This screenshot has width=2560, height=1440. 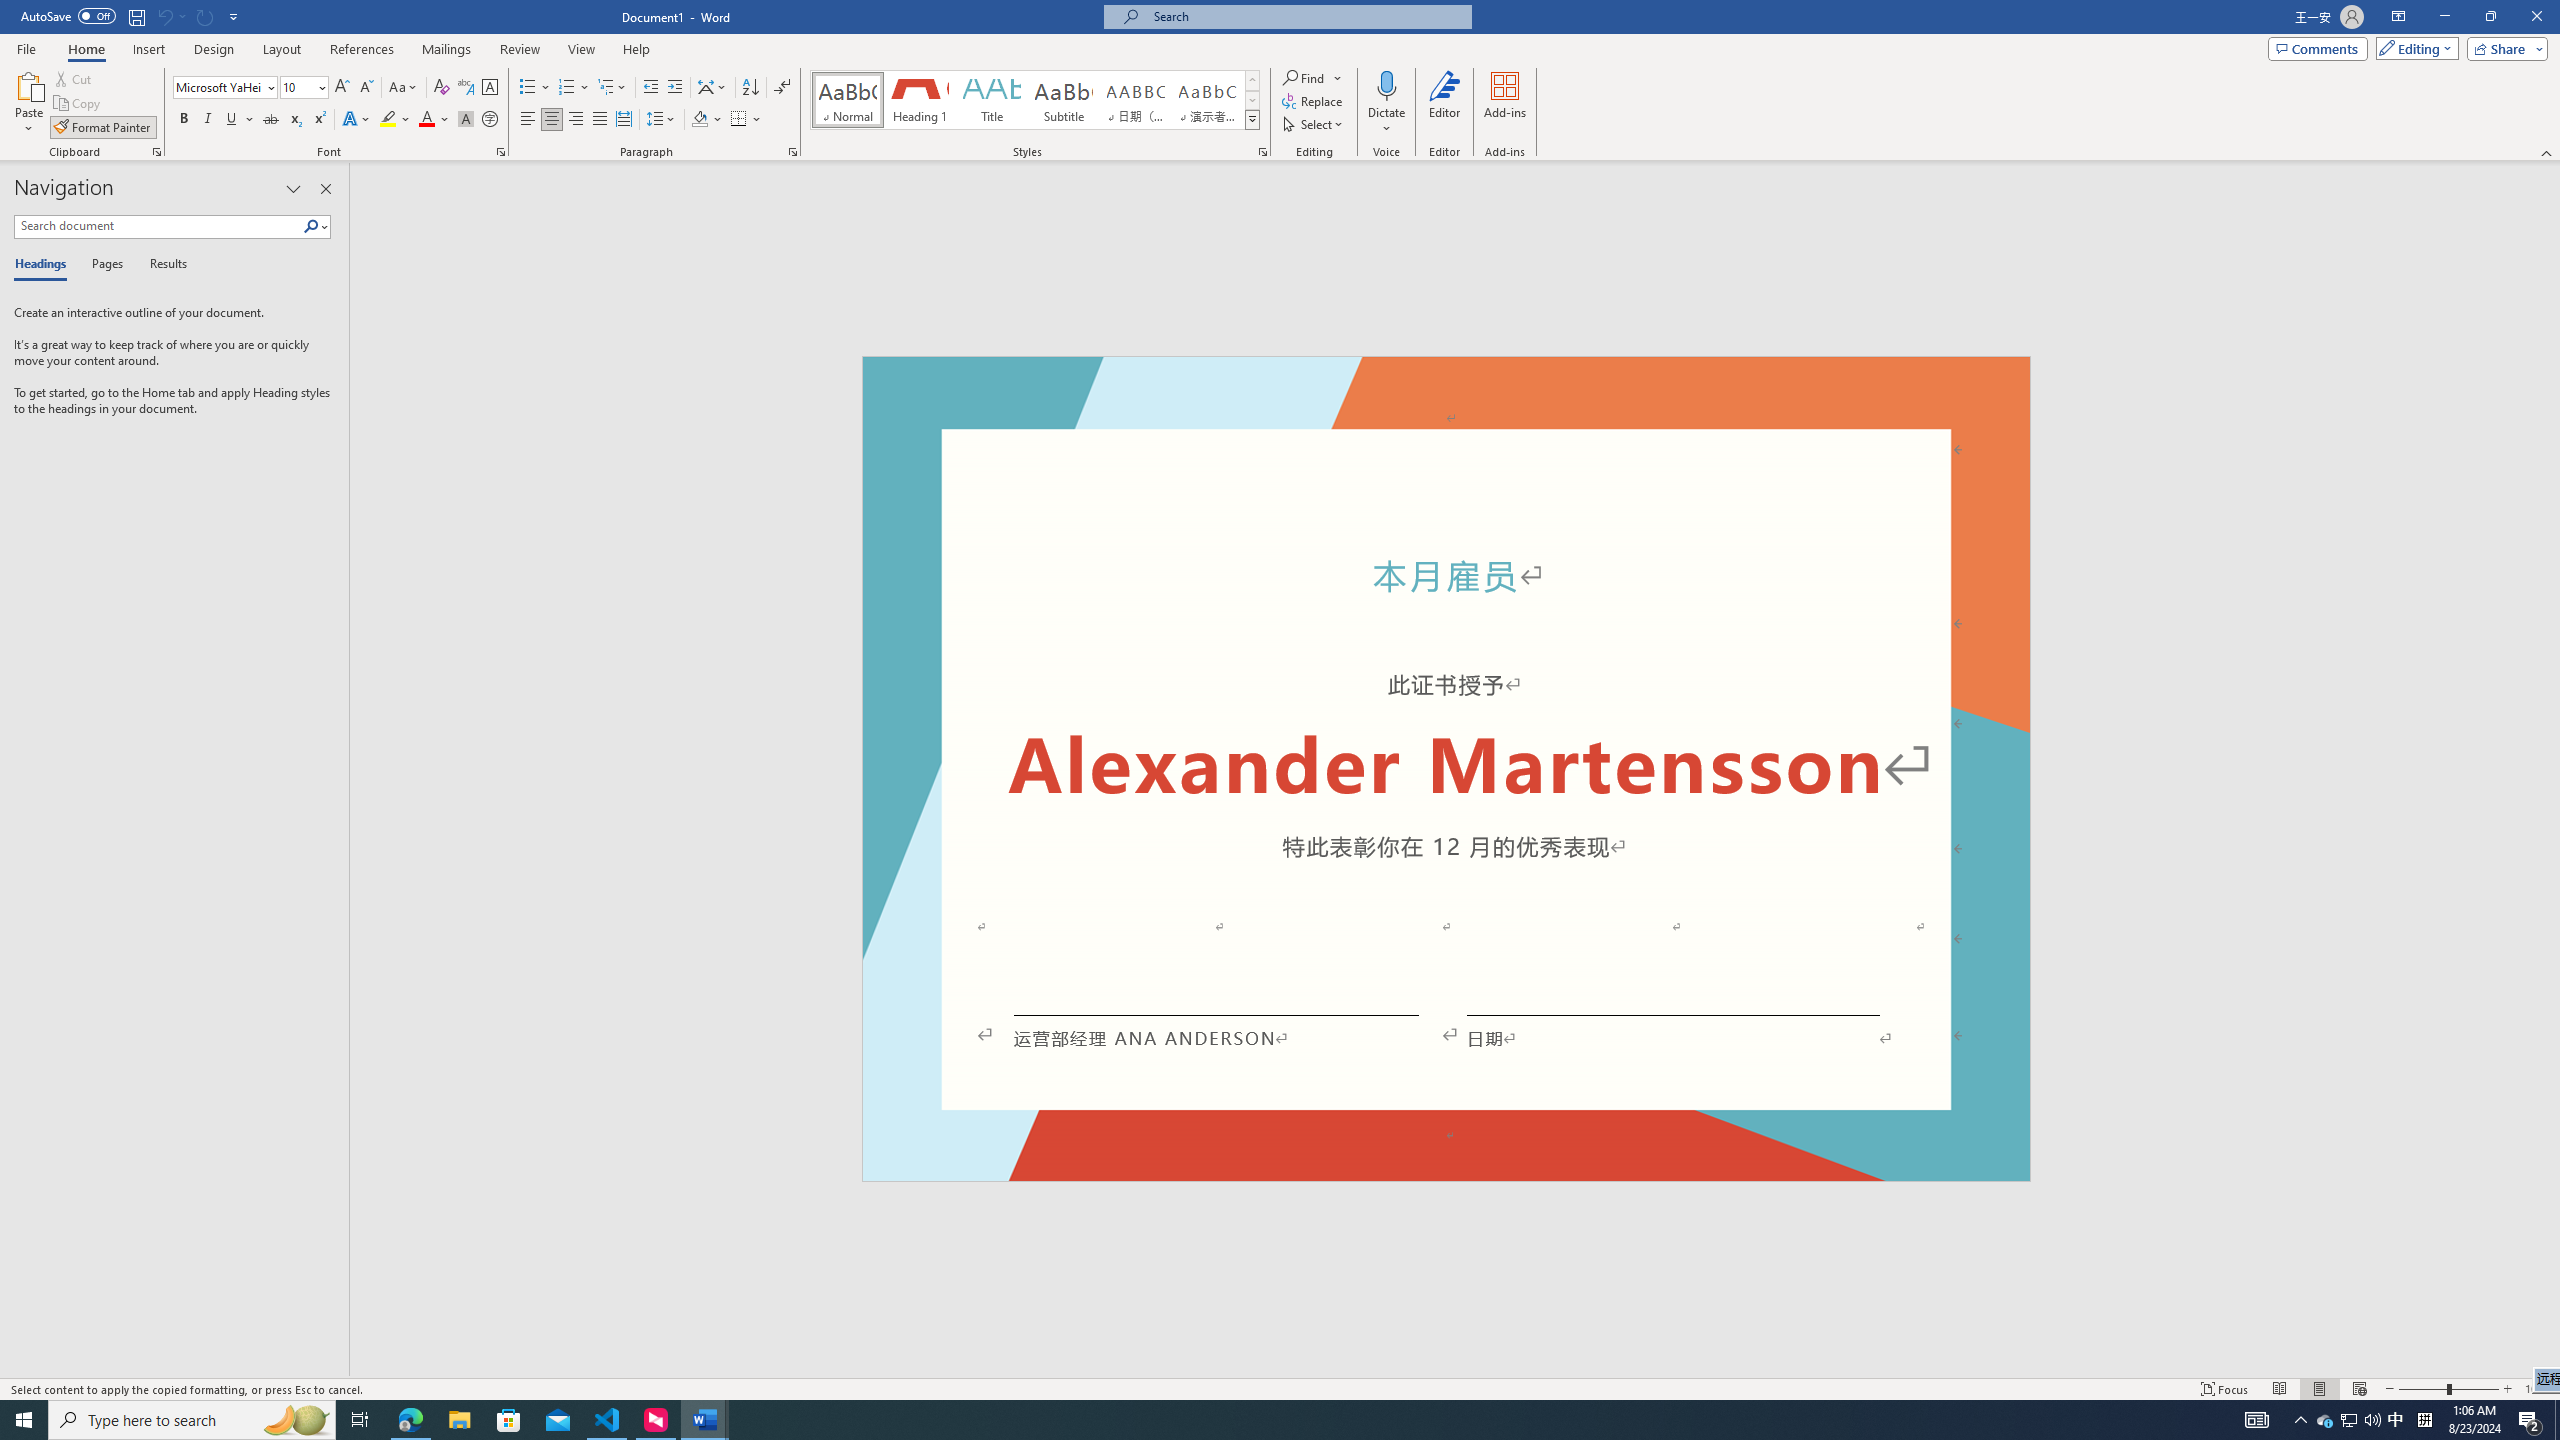 I want to click on Layout, so click(x=281, y=49).